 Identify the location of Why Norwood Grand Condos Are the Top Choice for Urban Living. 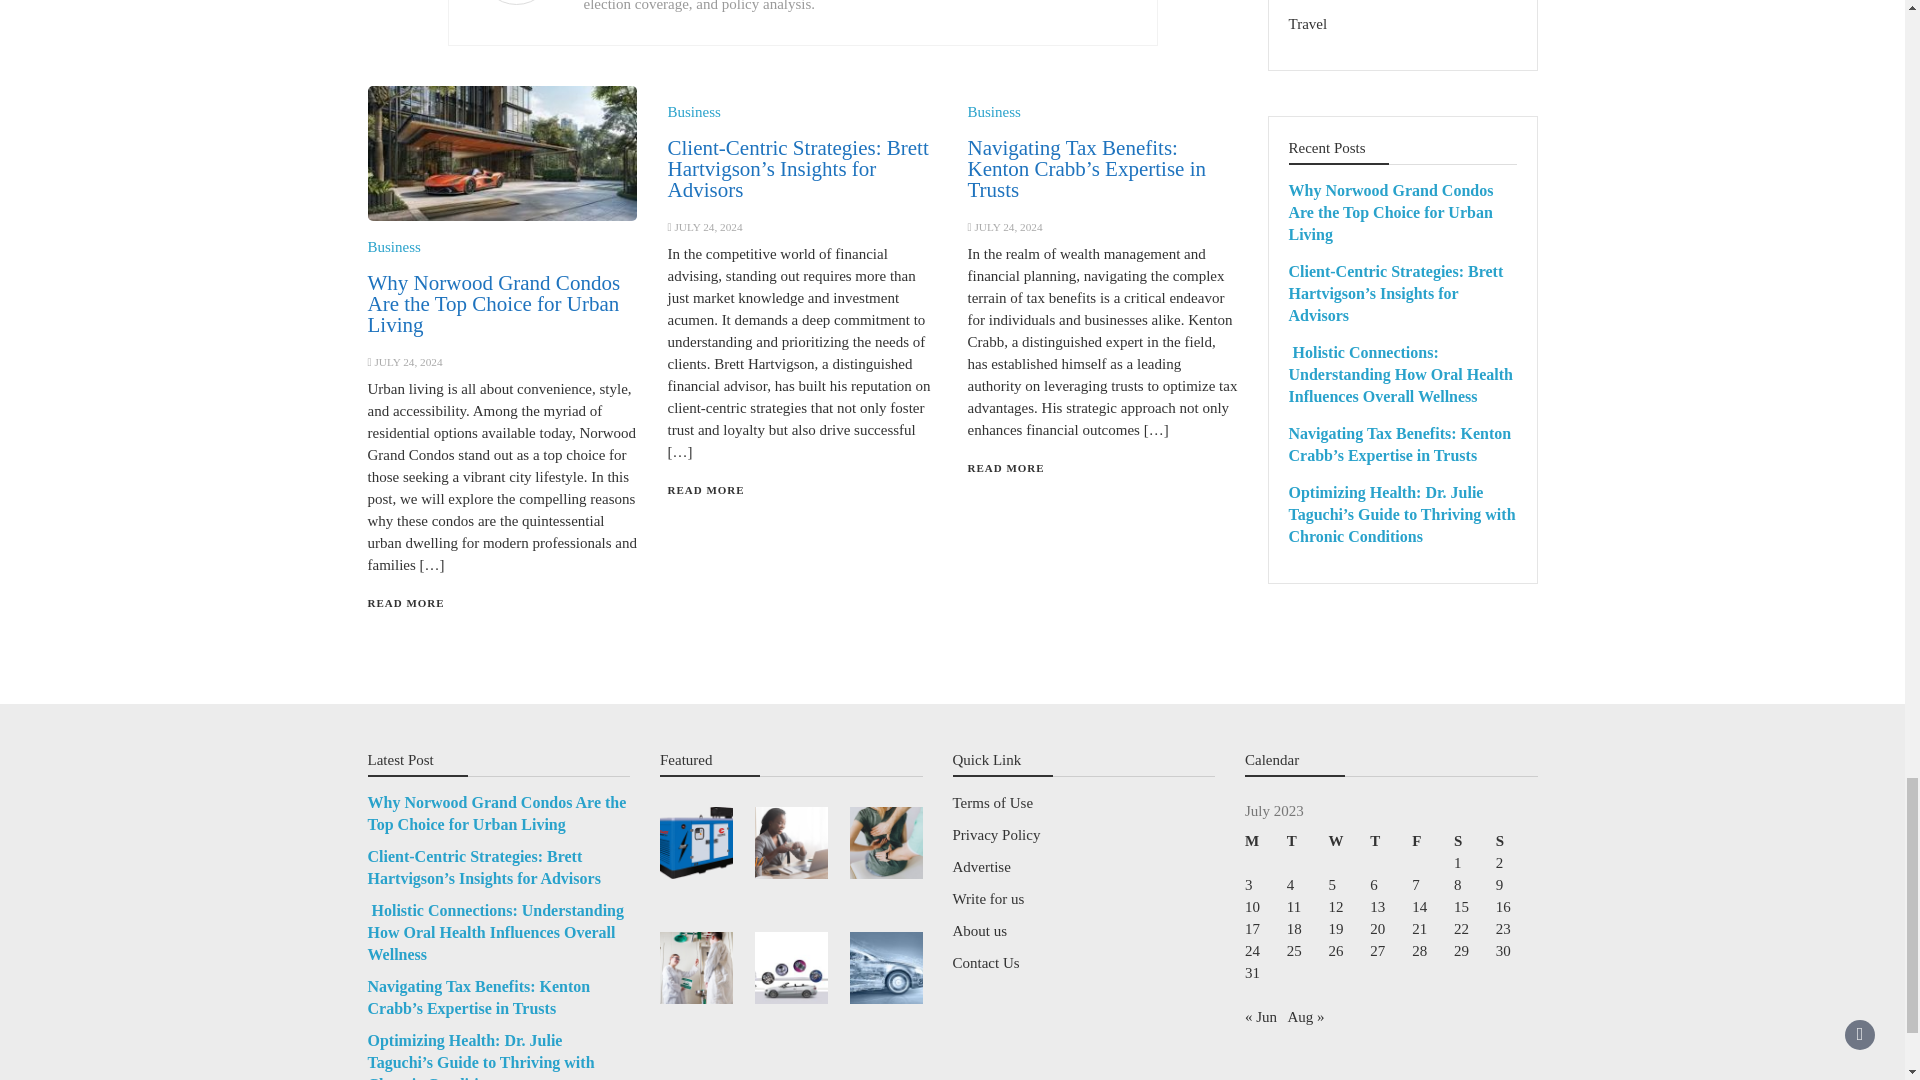
(494, 304).